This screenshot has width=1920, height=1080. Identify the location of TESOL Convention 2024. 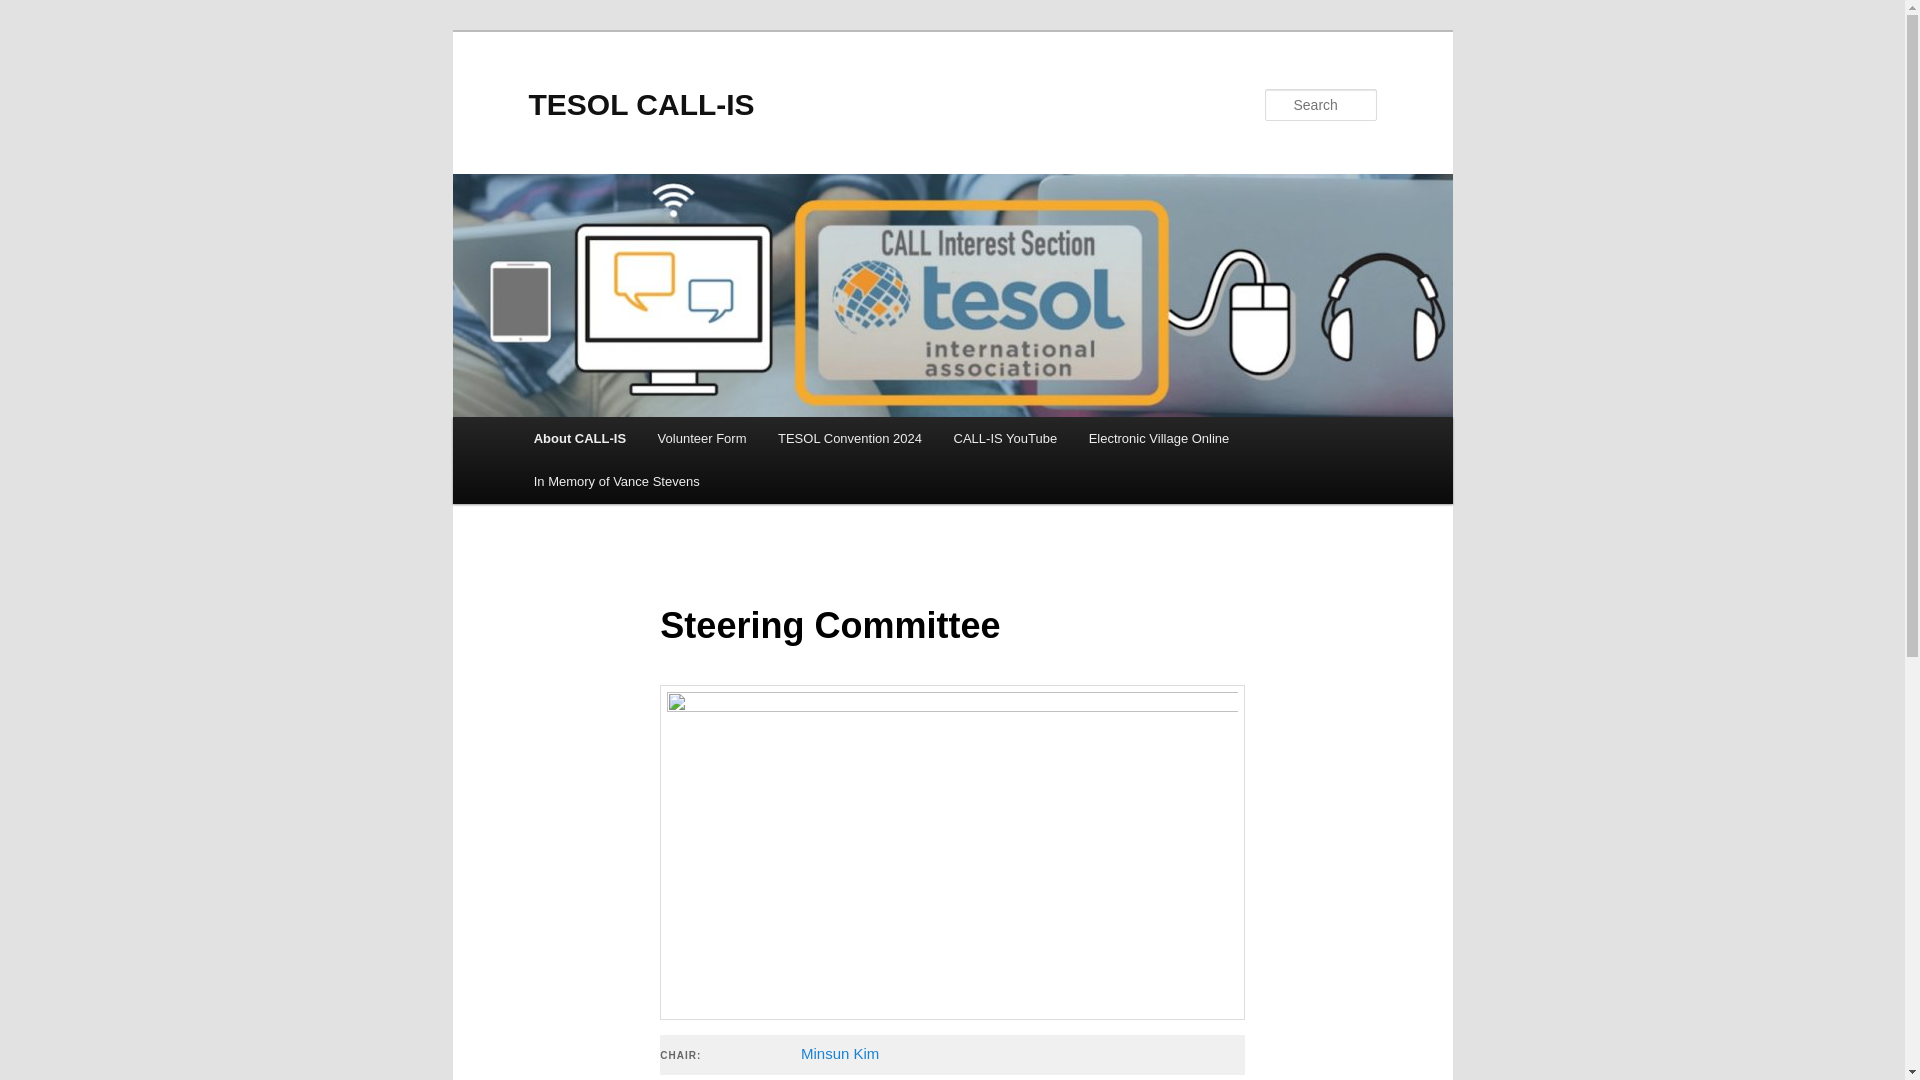
(850, 438).